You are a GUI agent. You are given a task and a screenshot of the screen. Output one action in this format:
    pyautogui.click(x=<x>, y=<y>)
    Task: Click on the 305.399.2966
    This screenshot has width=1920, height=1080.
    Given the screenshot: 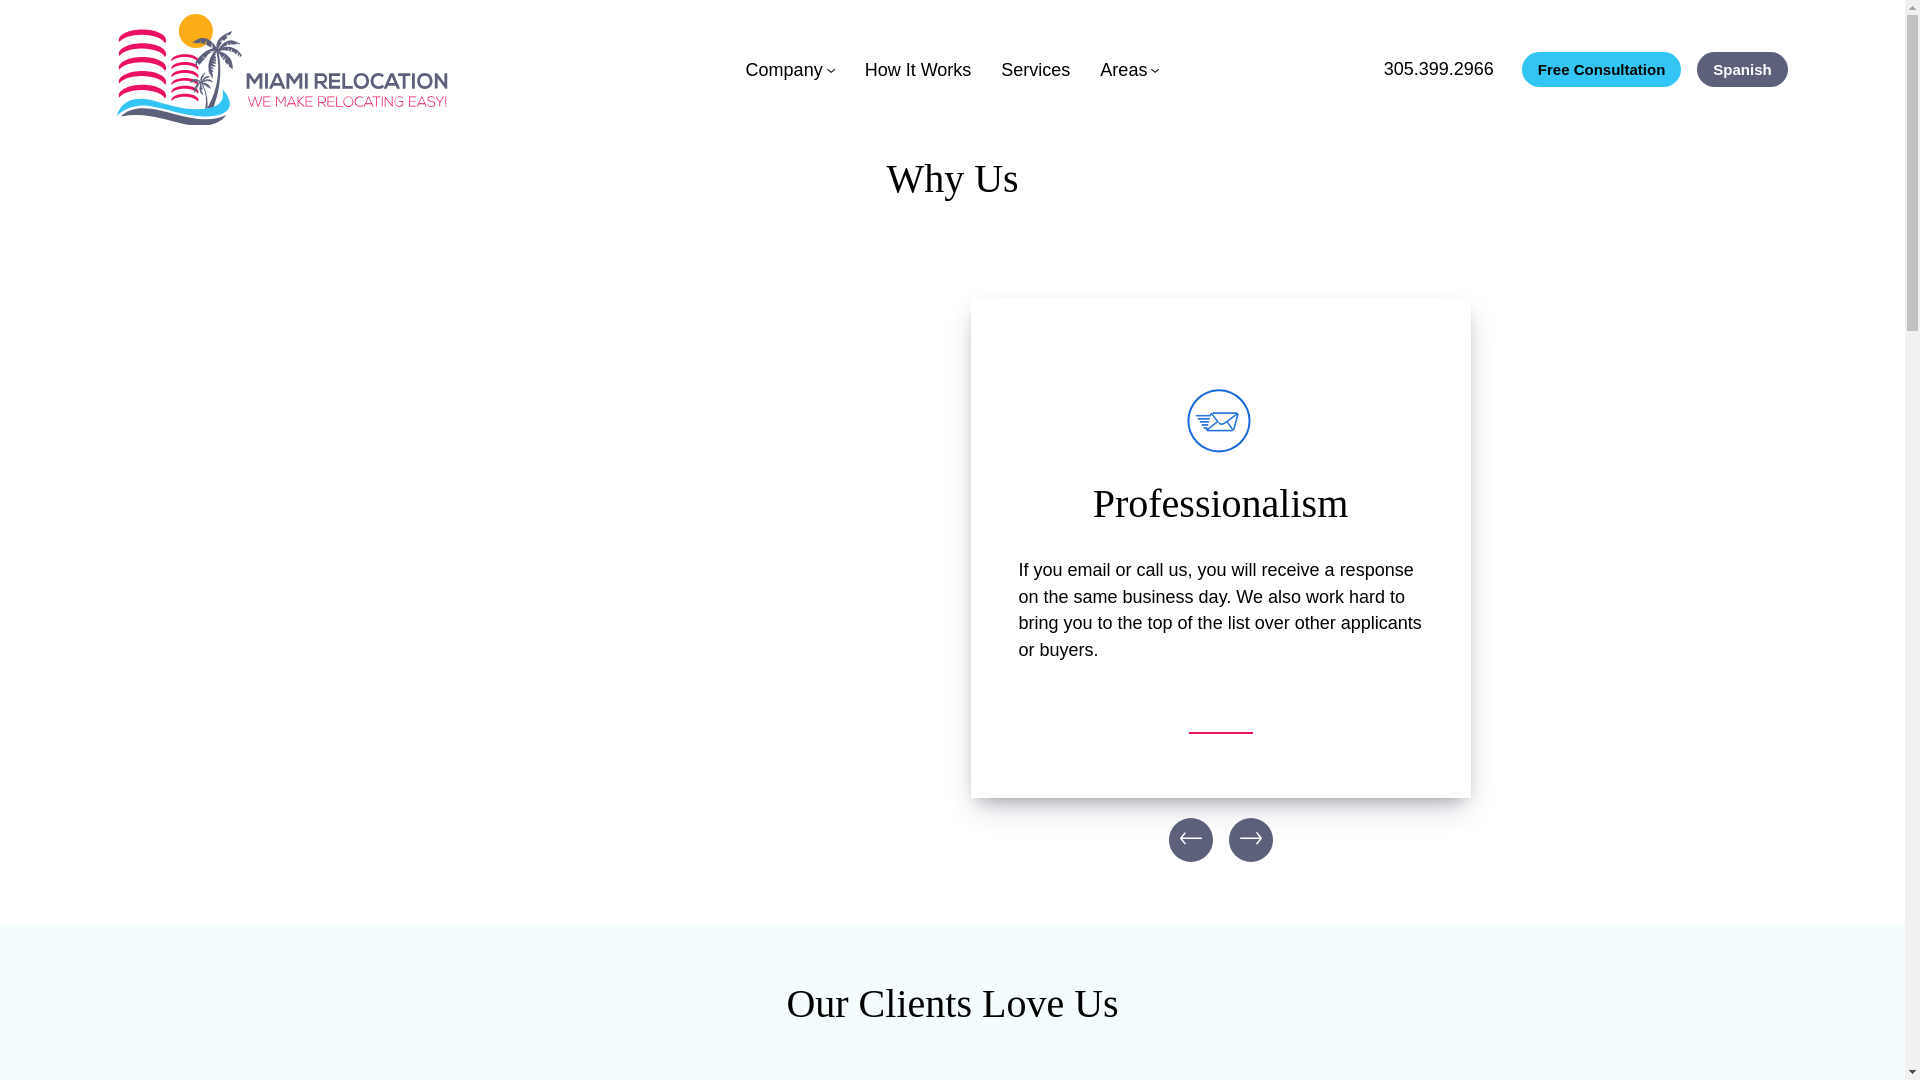 What is the action you would take?
    pyautogui.click(x=1438, y=68)
    